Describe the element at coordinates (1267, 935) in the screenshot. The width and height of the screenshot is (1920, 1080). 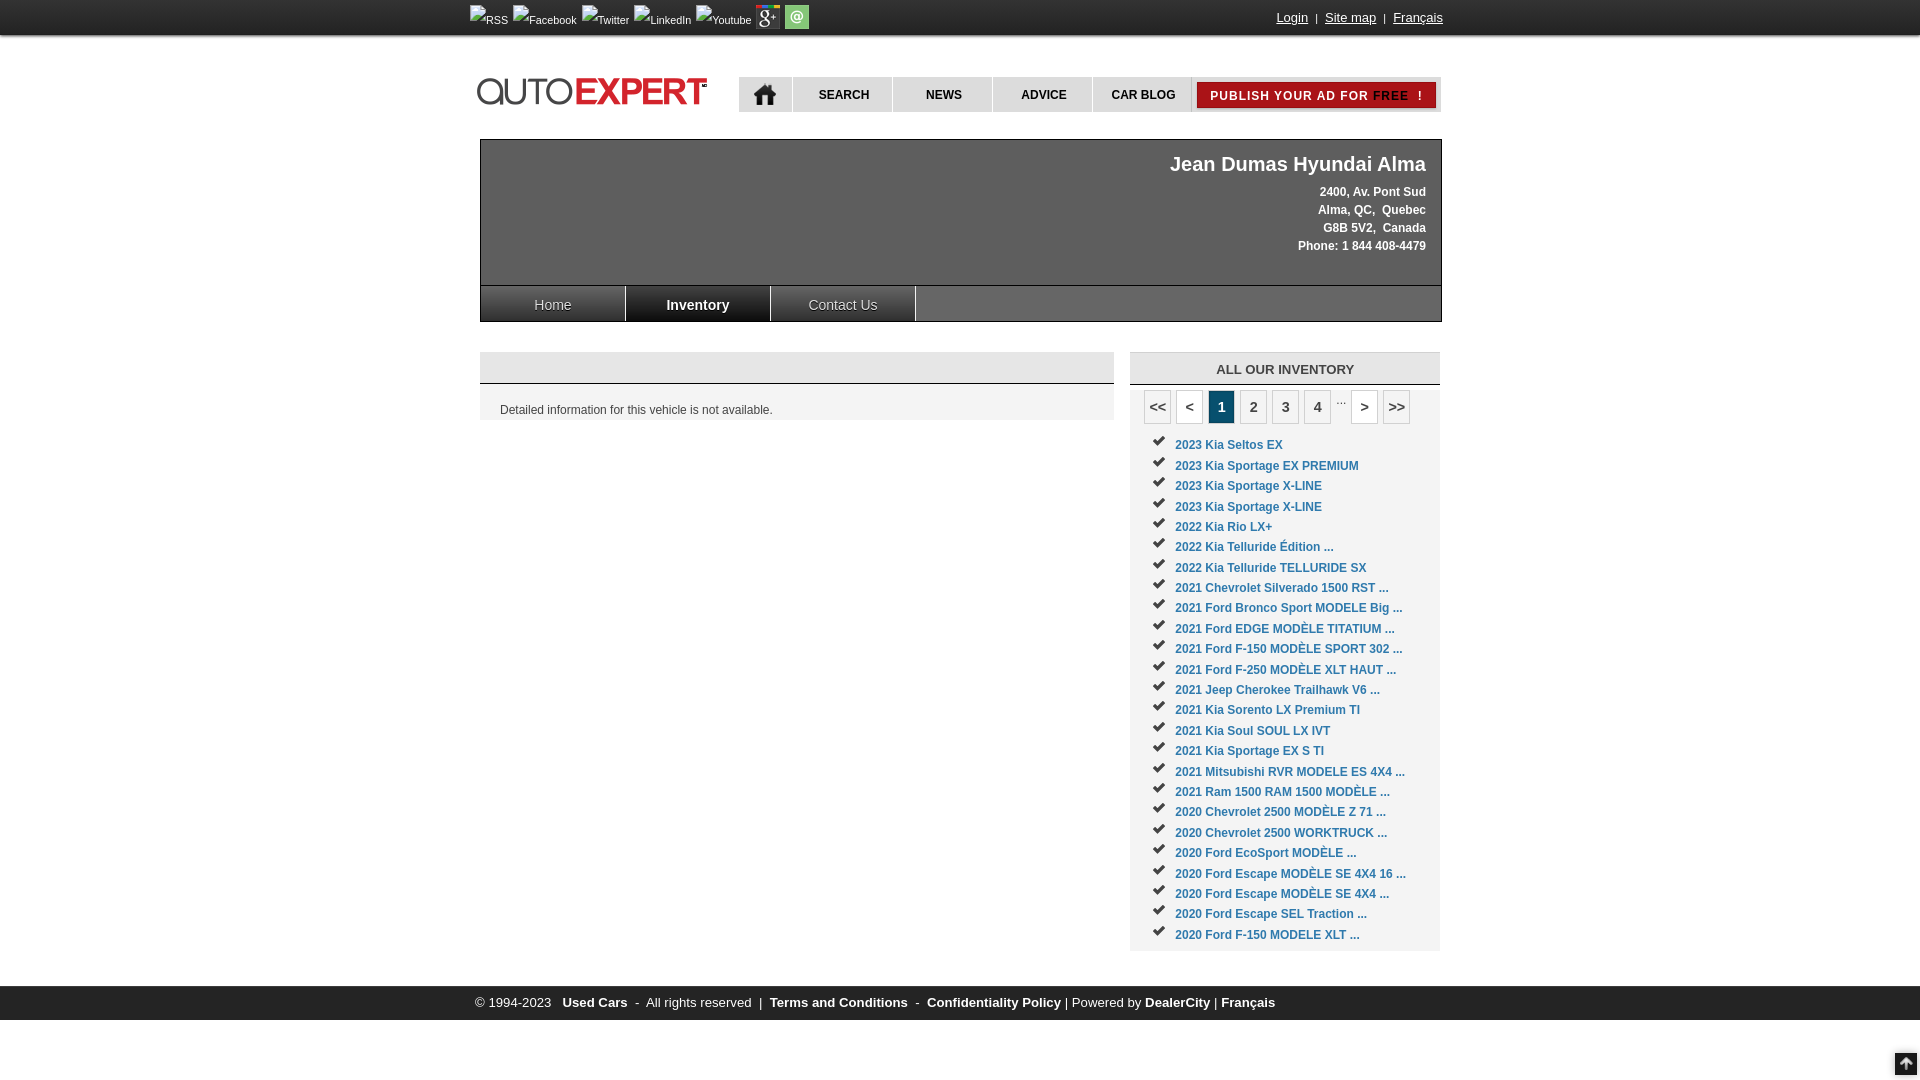
I see `2020 Ford F-150 MODELE XLT ...` at that location.